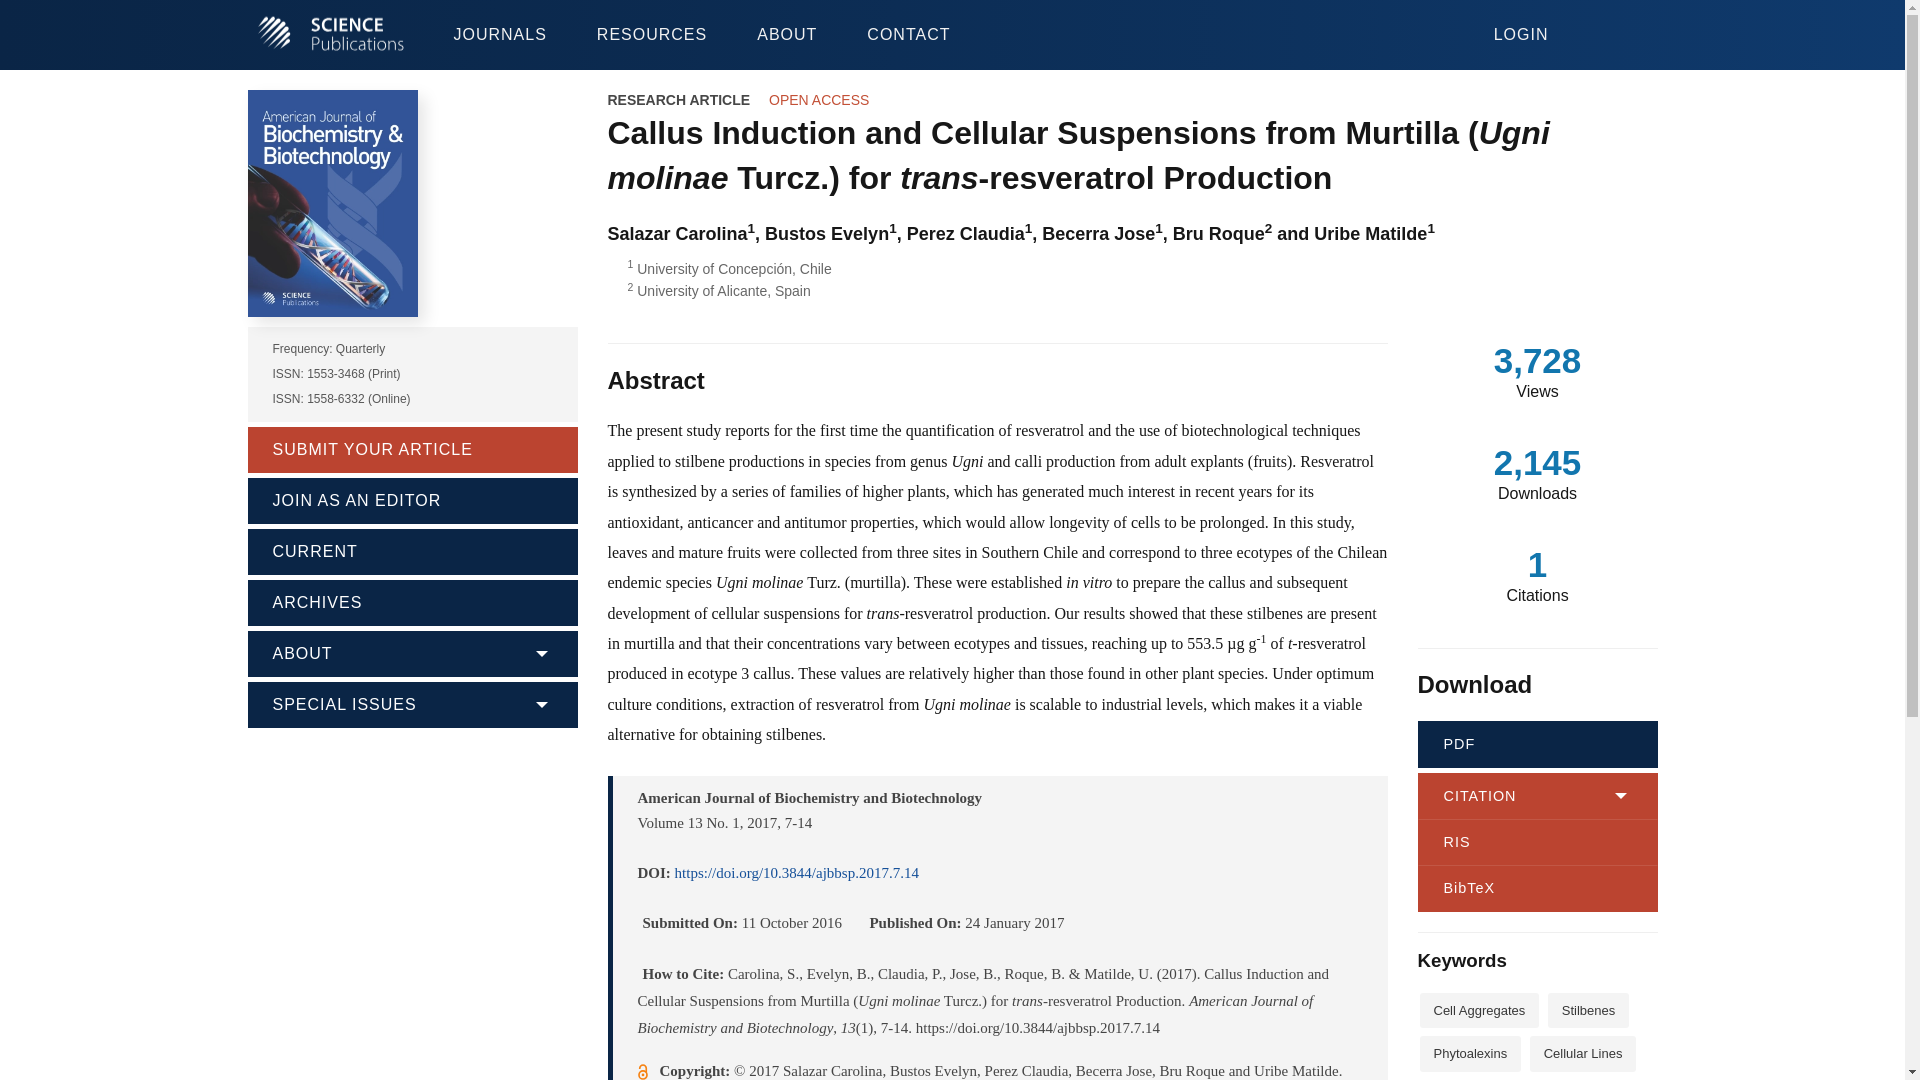  What do you see at coordinates (908, 35) in the screenshot?
I see `CONTACT` at bounding box center [908, 35].